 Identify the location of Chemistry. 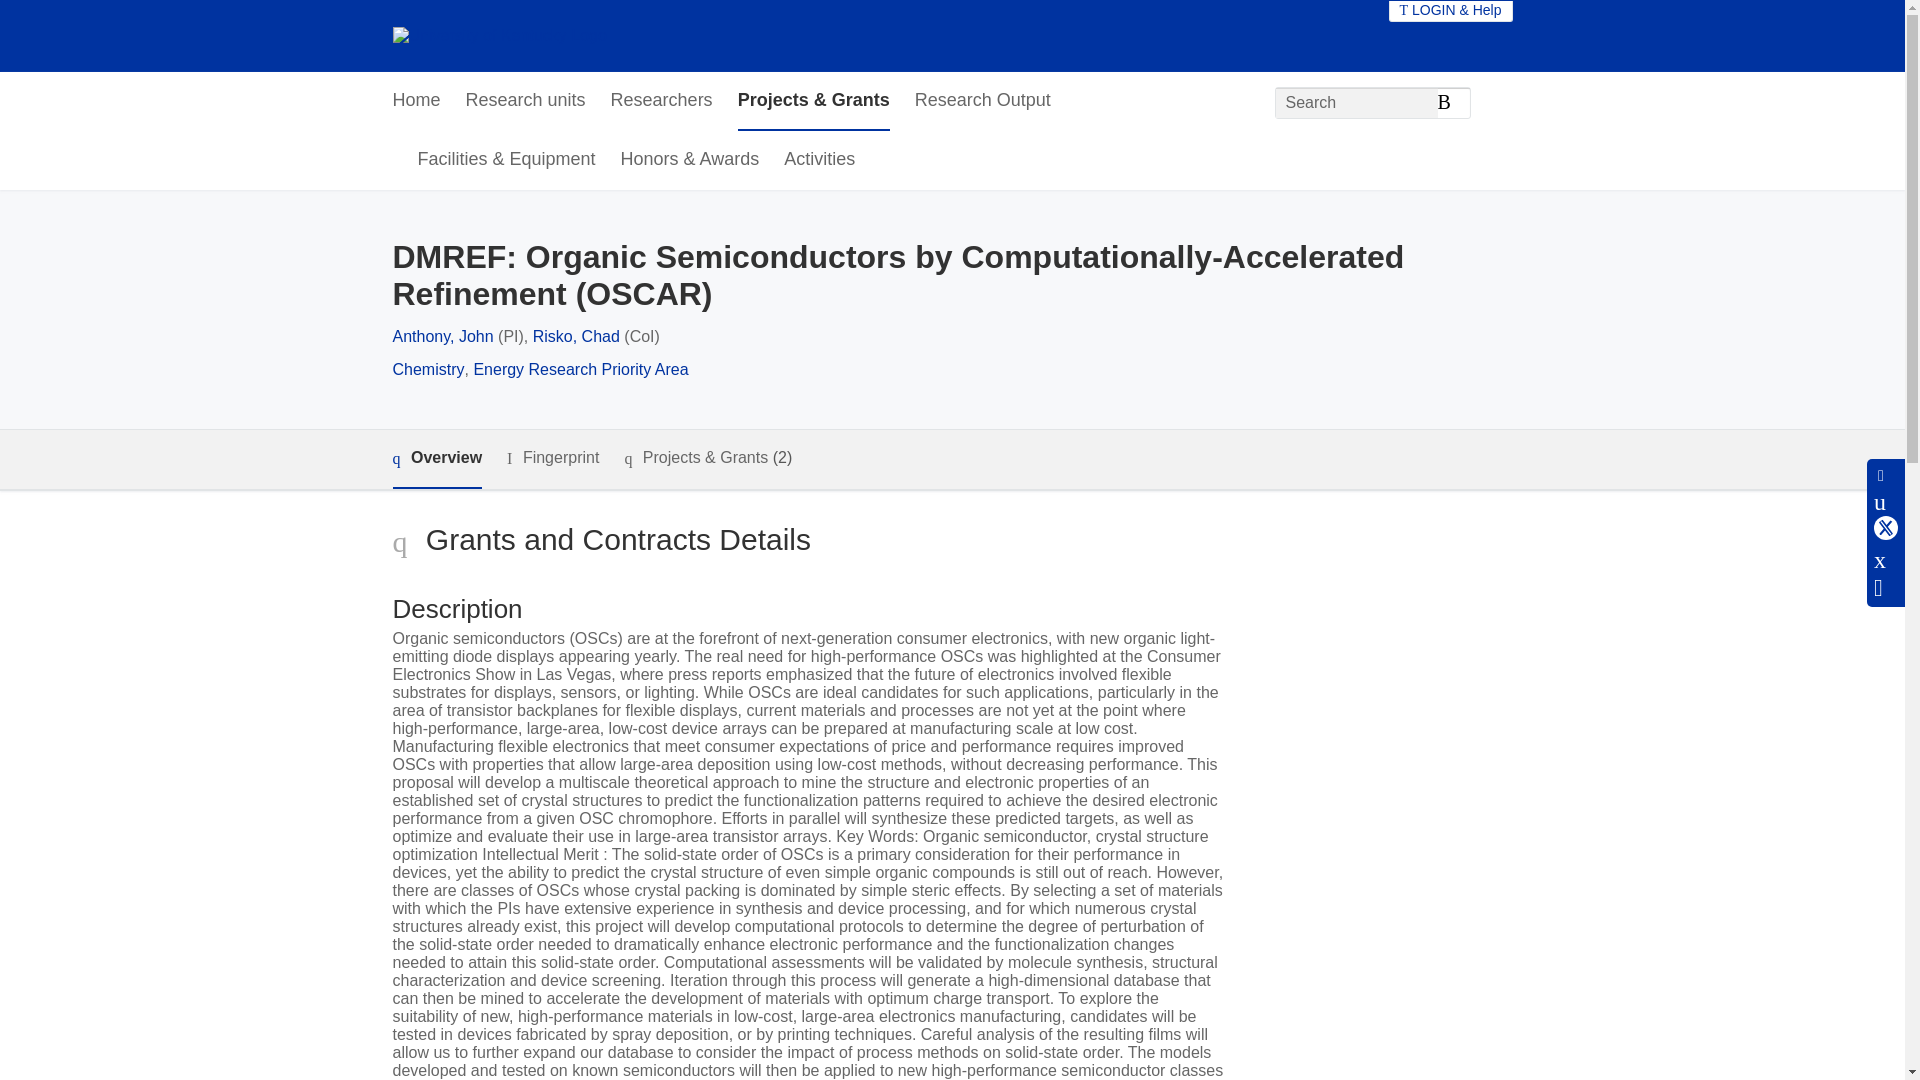
(428, 369).